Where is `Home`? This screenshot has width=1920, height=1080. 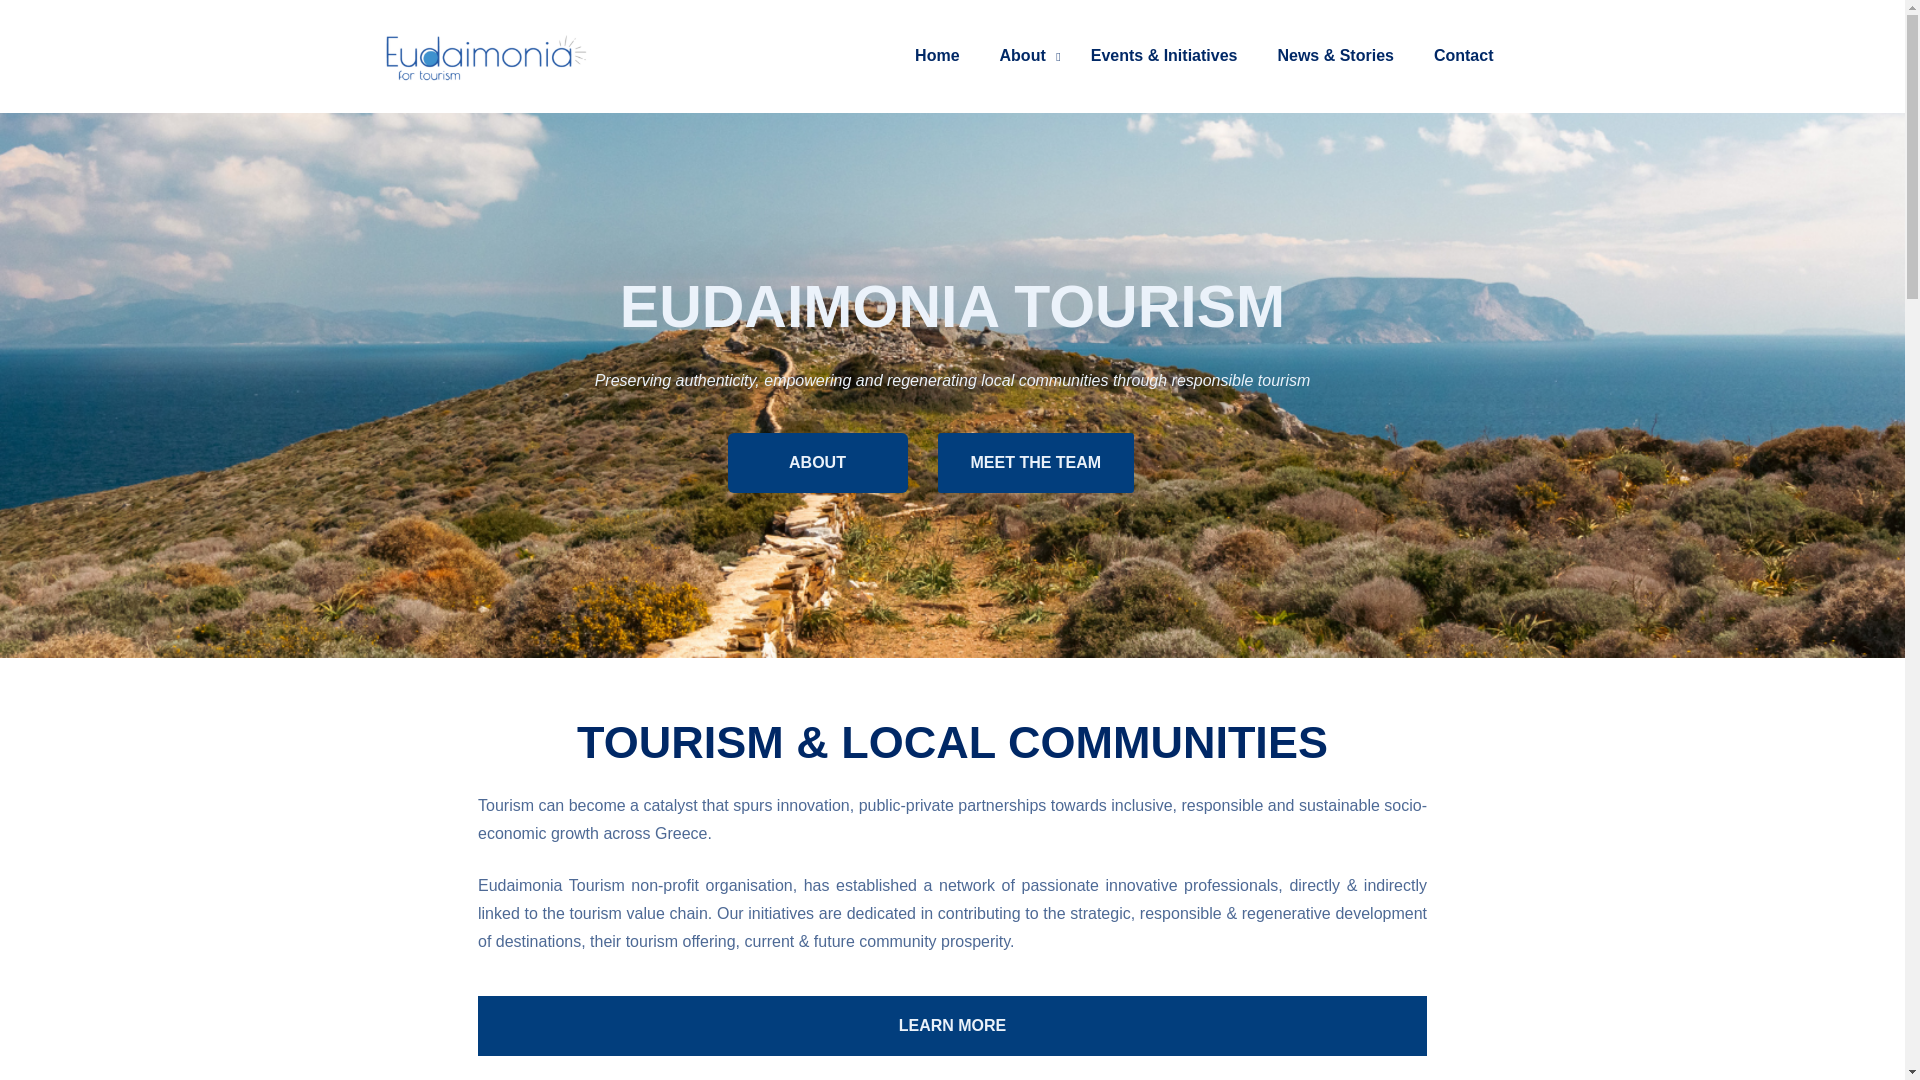 Home is located at coordinates (936, 56).